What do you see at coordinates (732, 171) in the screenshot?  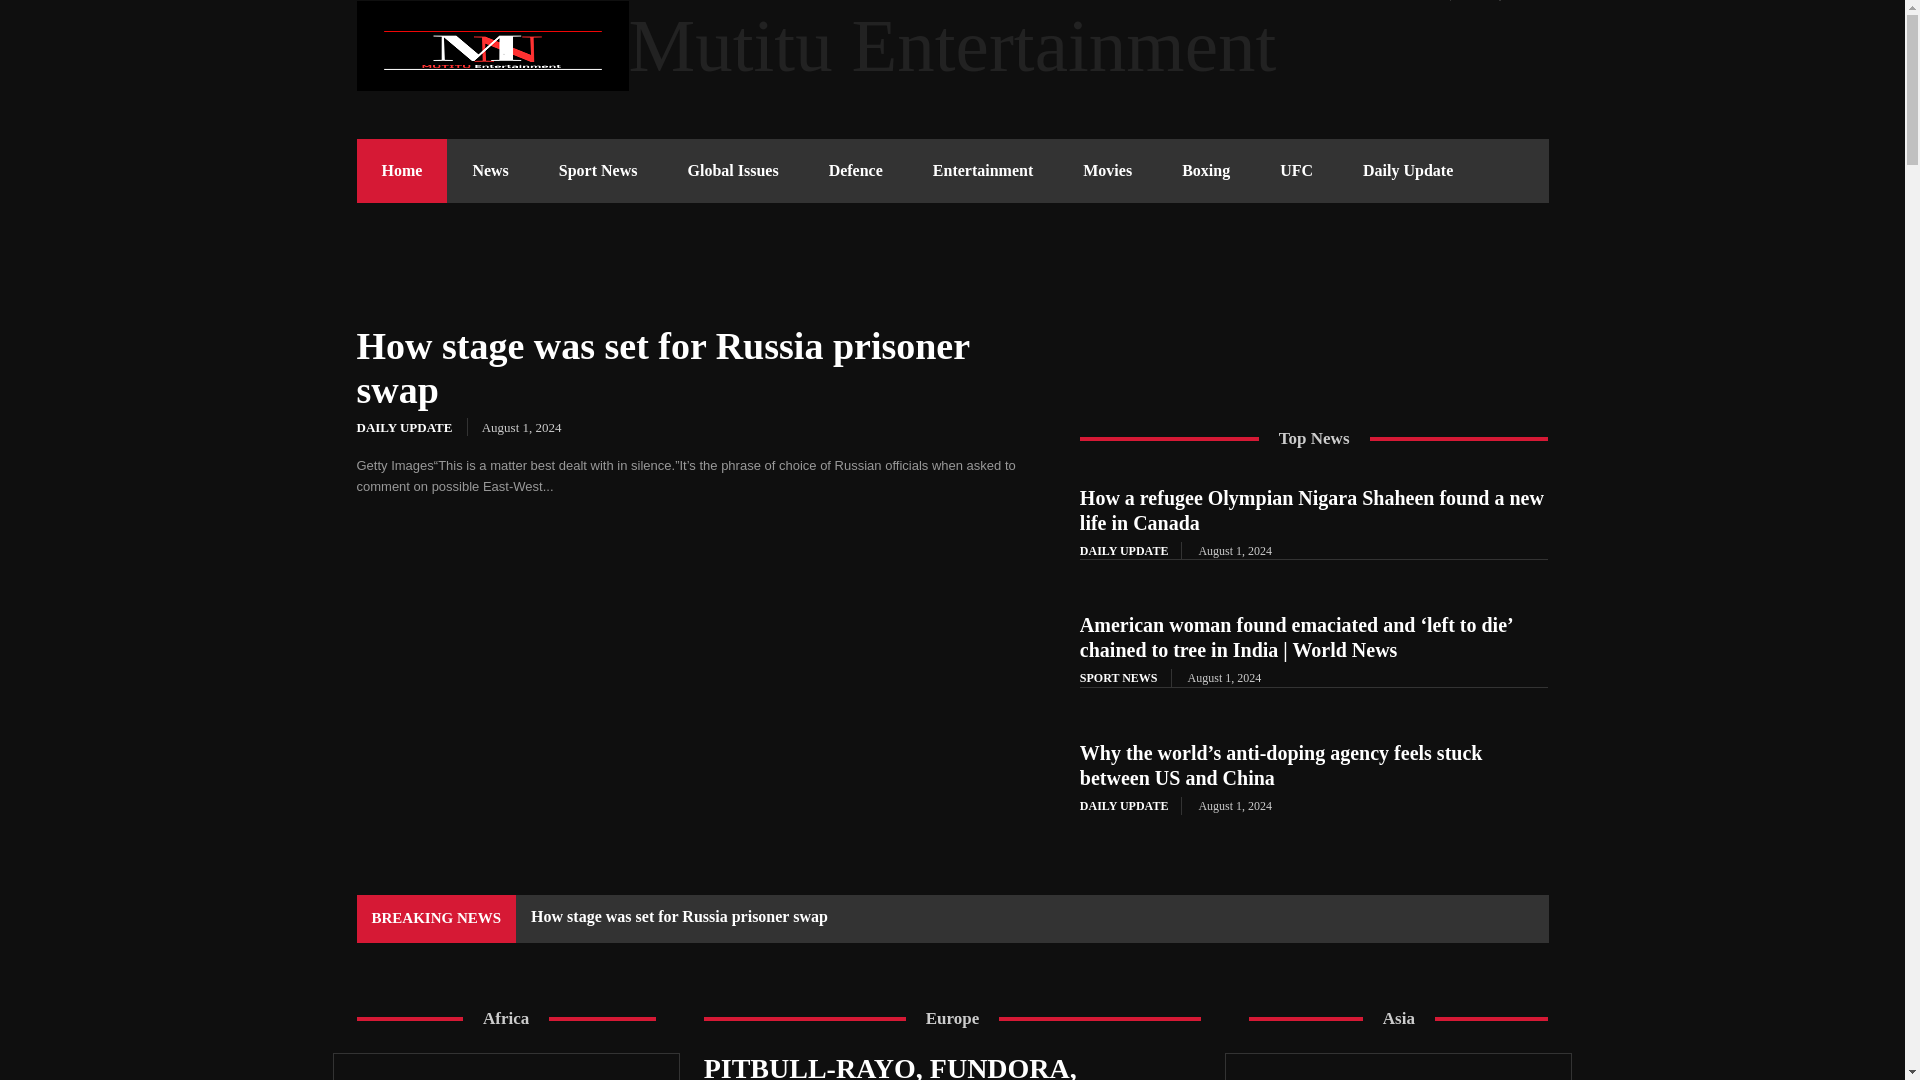 I see `Global Issues` at bounding box center [732, 171].